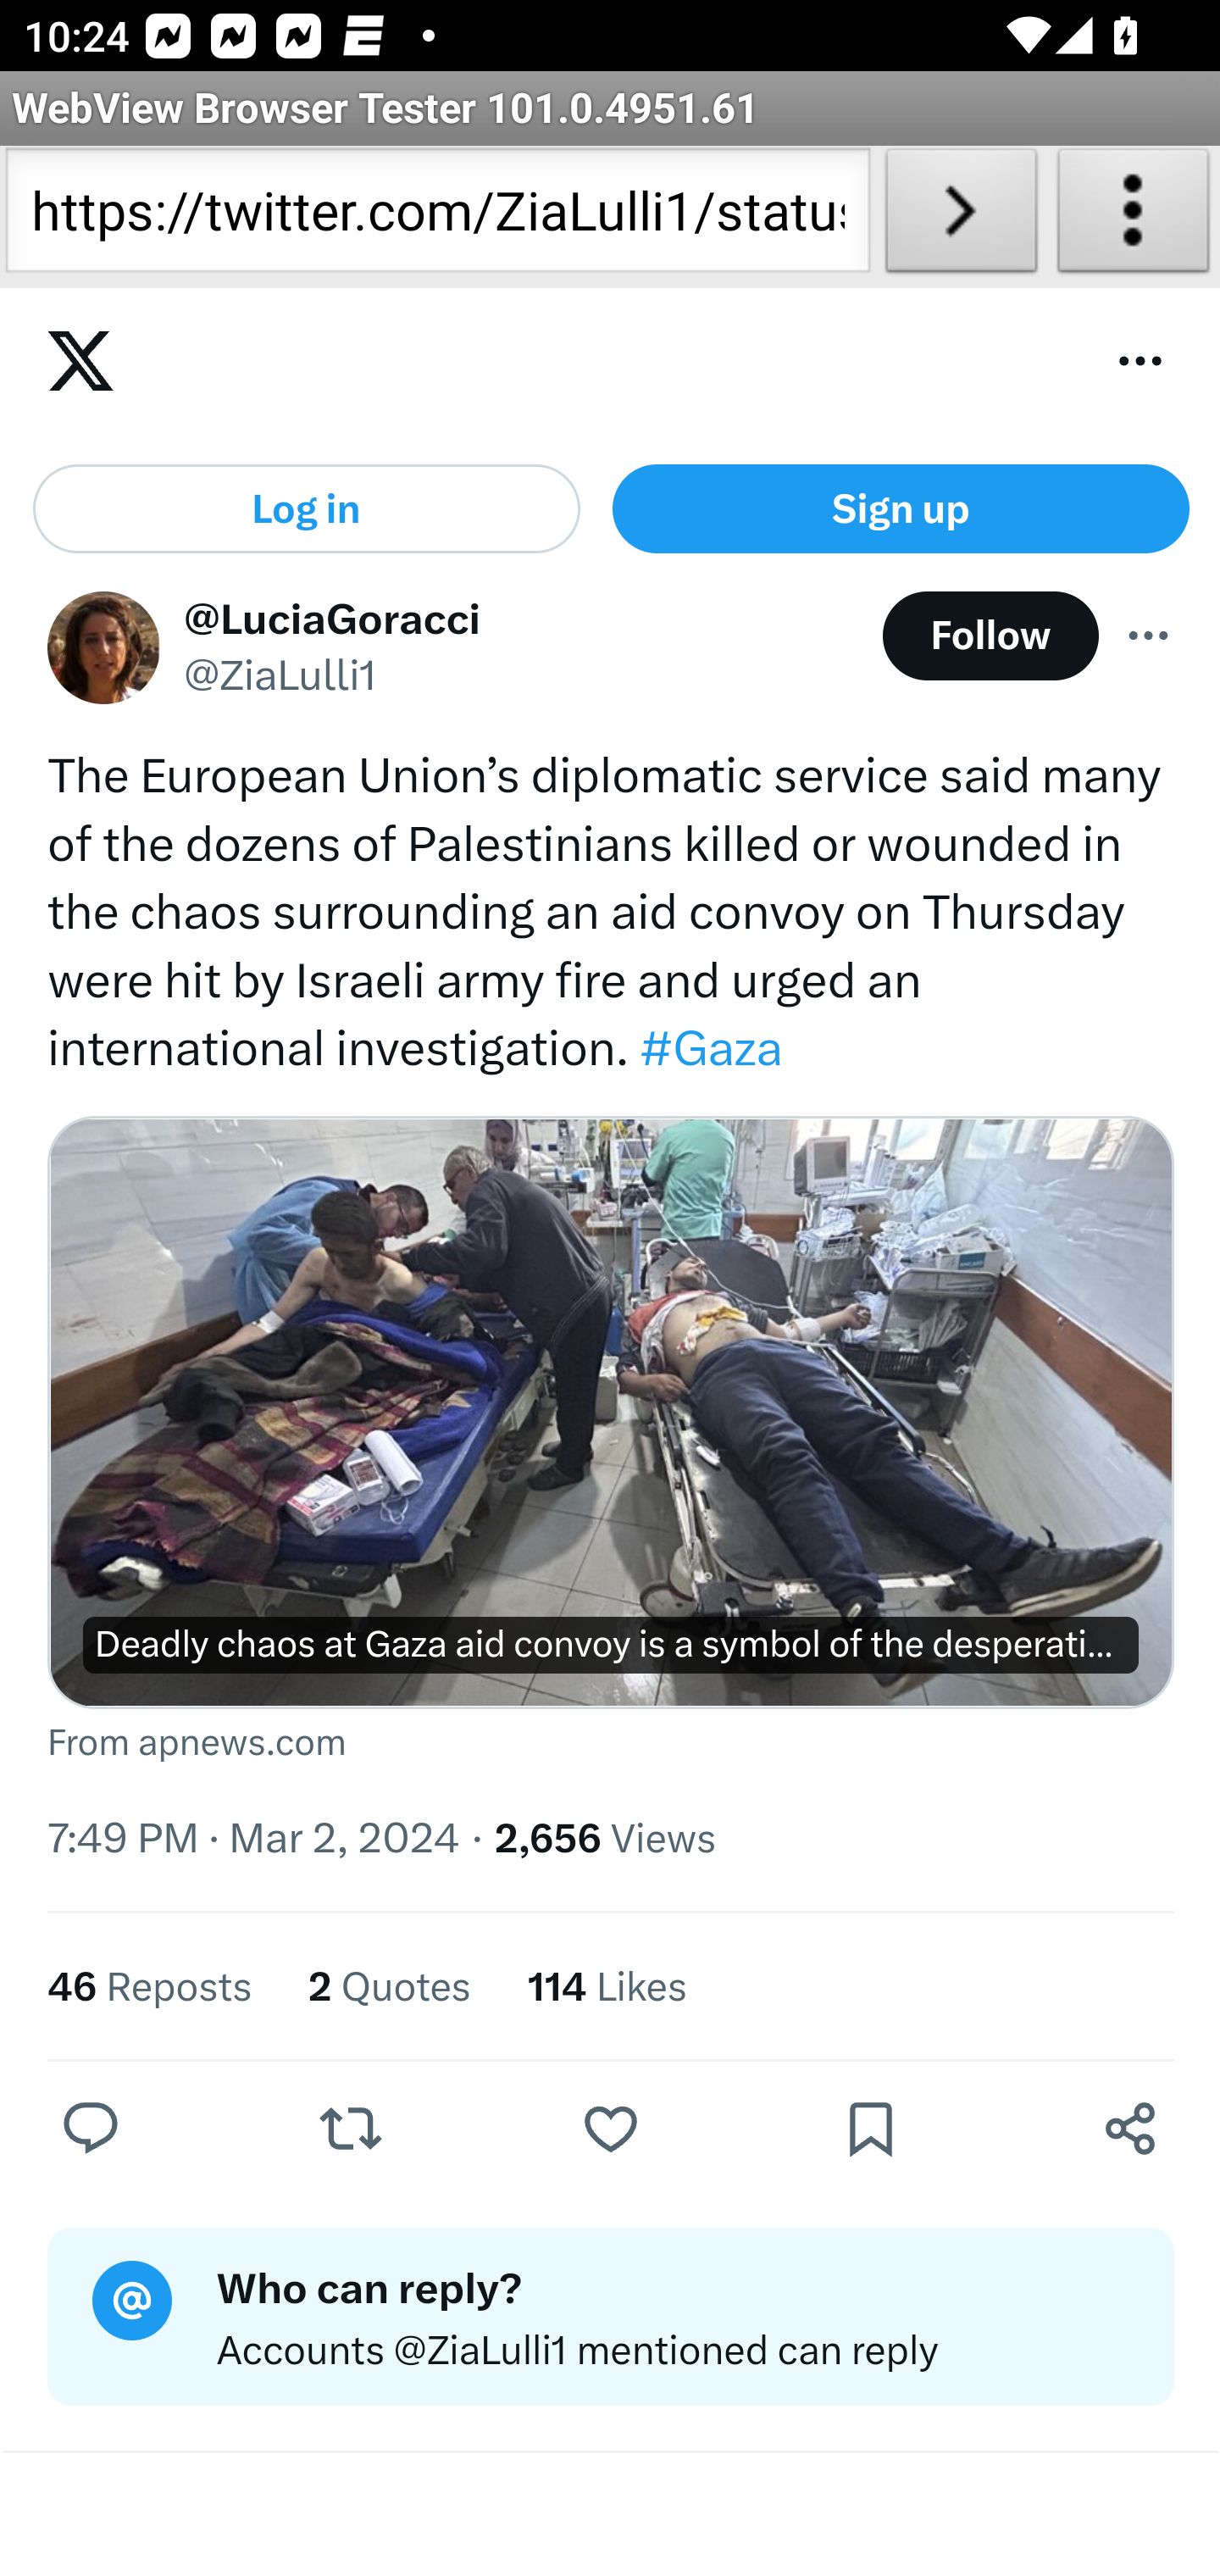 The width and height of the screenshot is (1220, 2576). Describe the element at coordinates (388, 1988) in the screenshot. I see `2 Quotes 2   Quotes` at that location.